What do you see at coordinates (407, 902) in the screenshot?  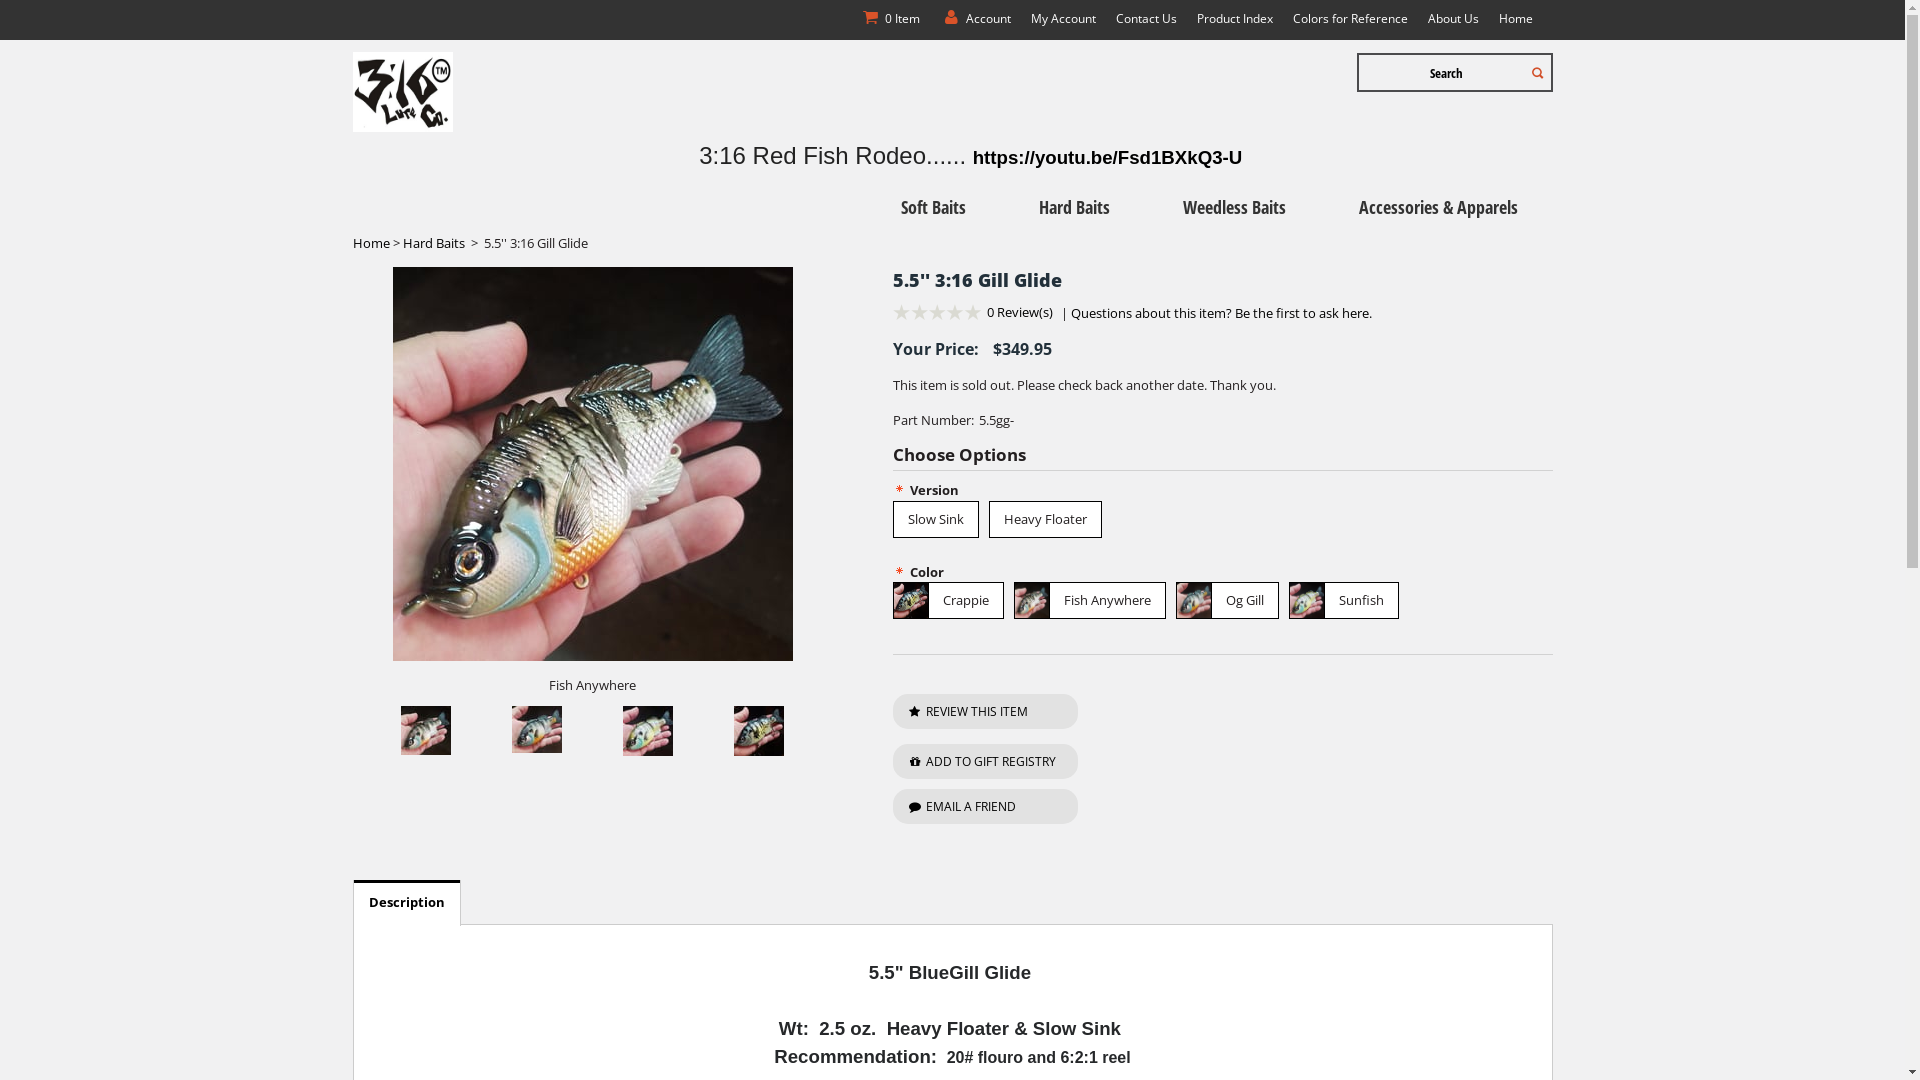 I see `Description` at bounding box center [407, 902].